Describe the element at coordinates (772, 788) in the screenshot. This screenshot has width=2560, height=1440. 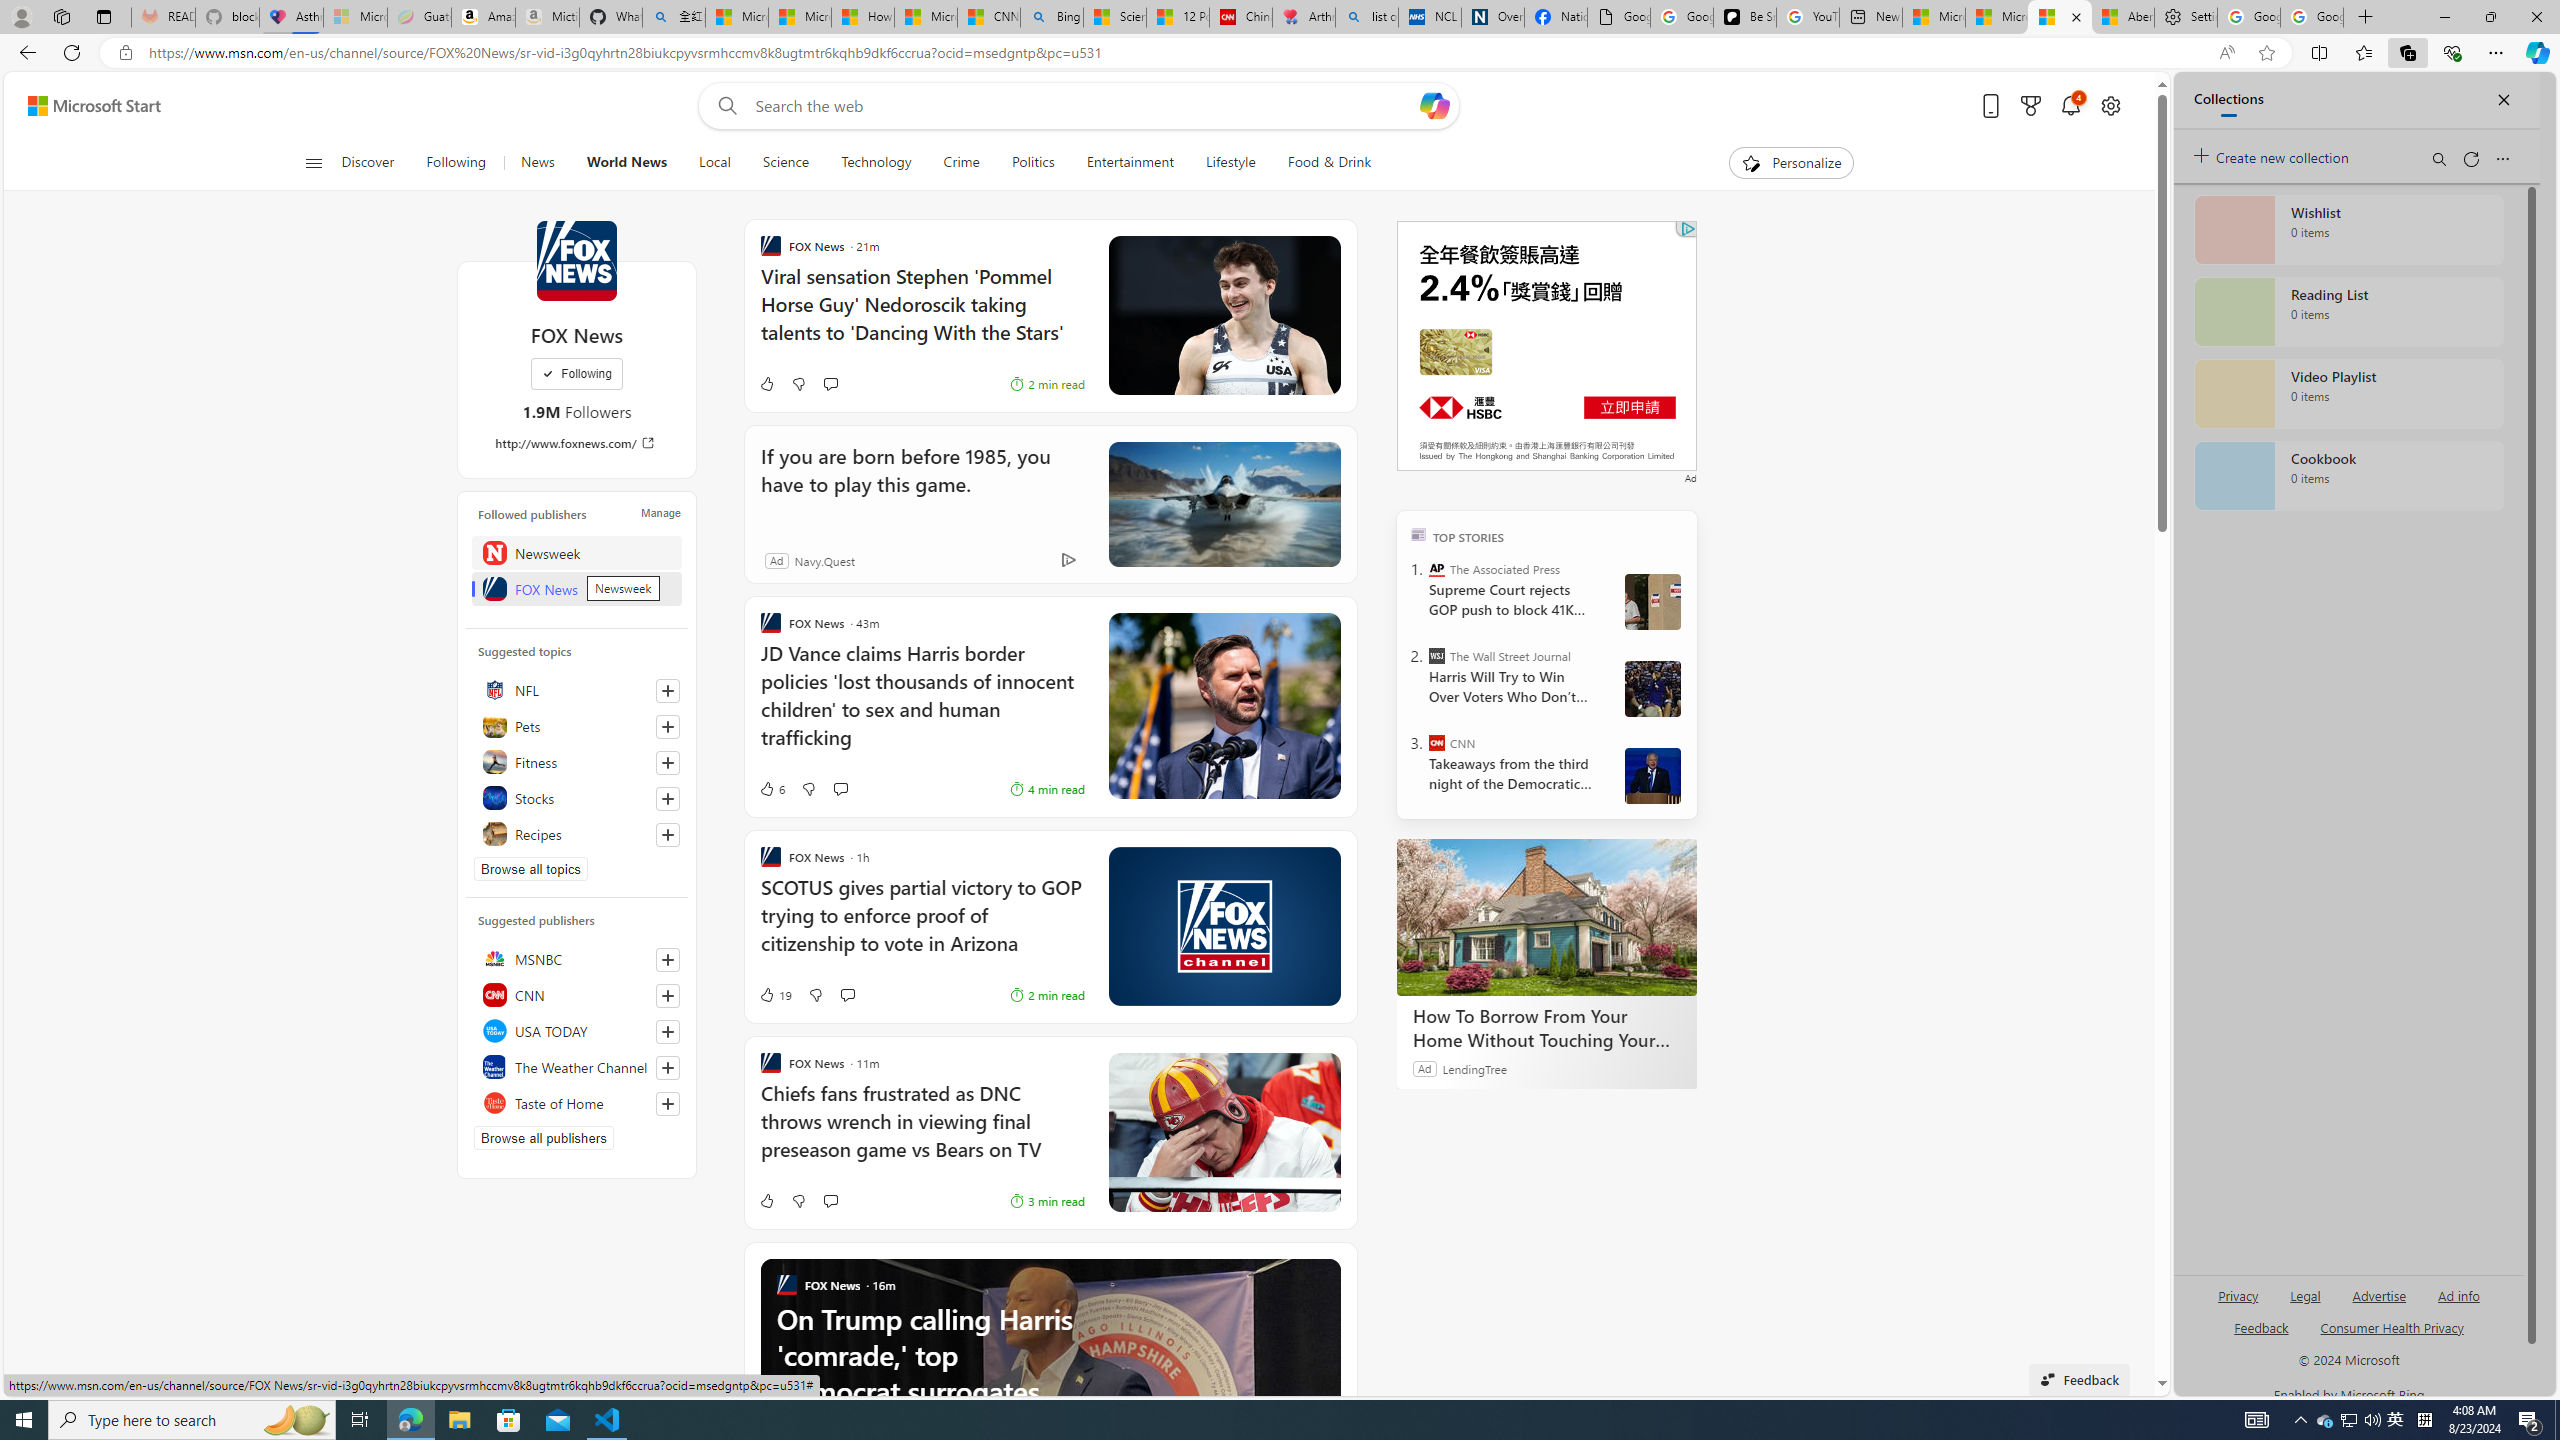
I see `6 Like` at that location.